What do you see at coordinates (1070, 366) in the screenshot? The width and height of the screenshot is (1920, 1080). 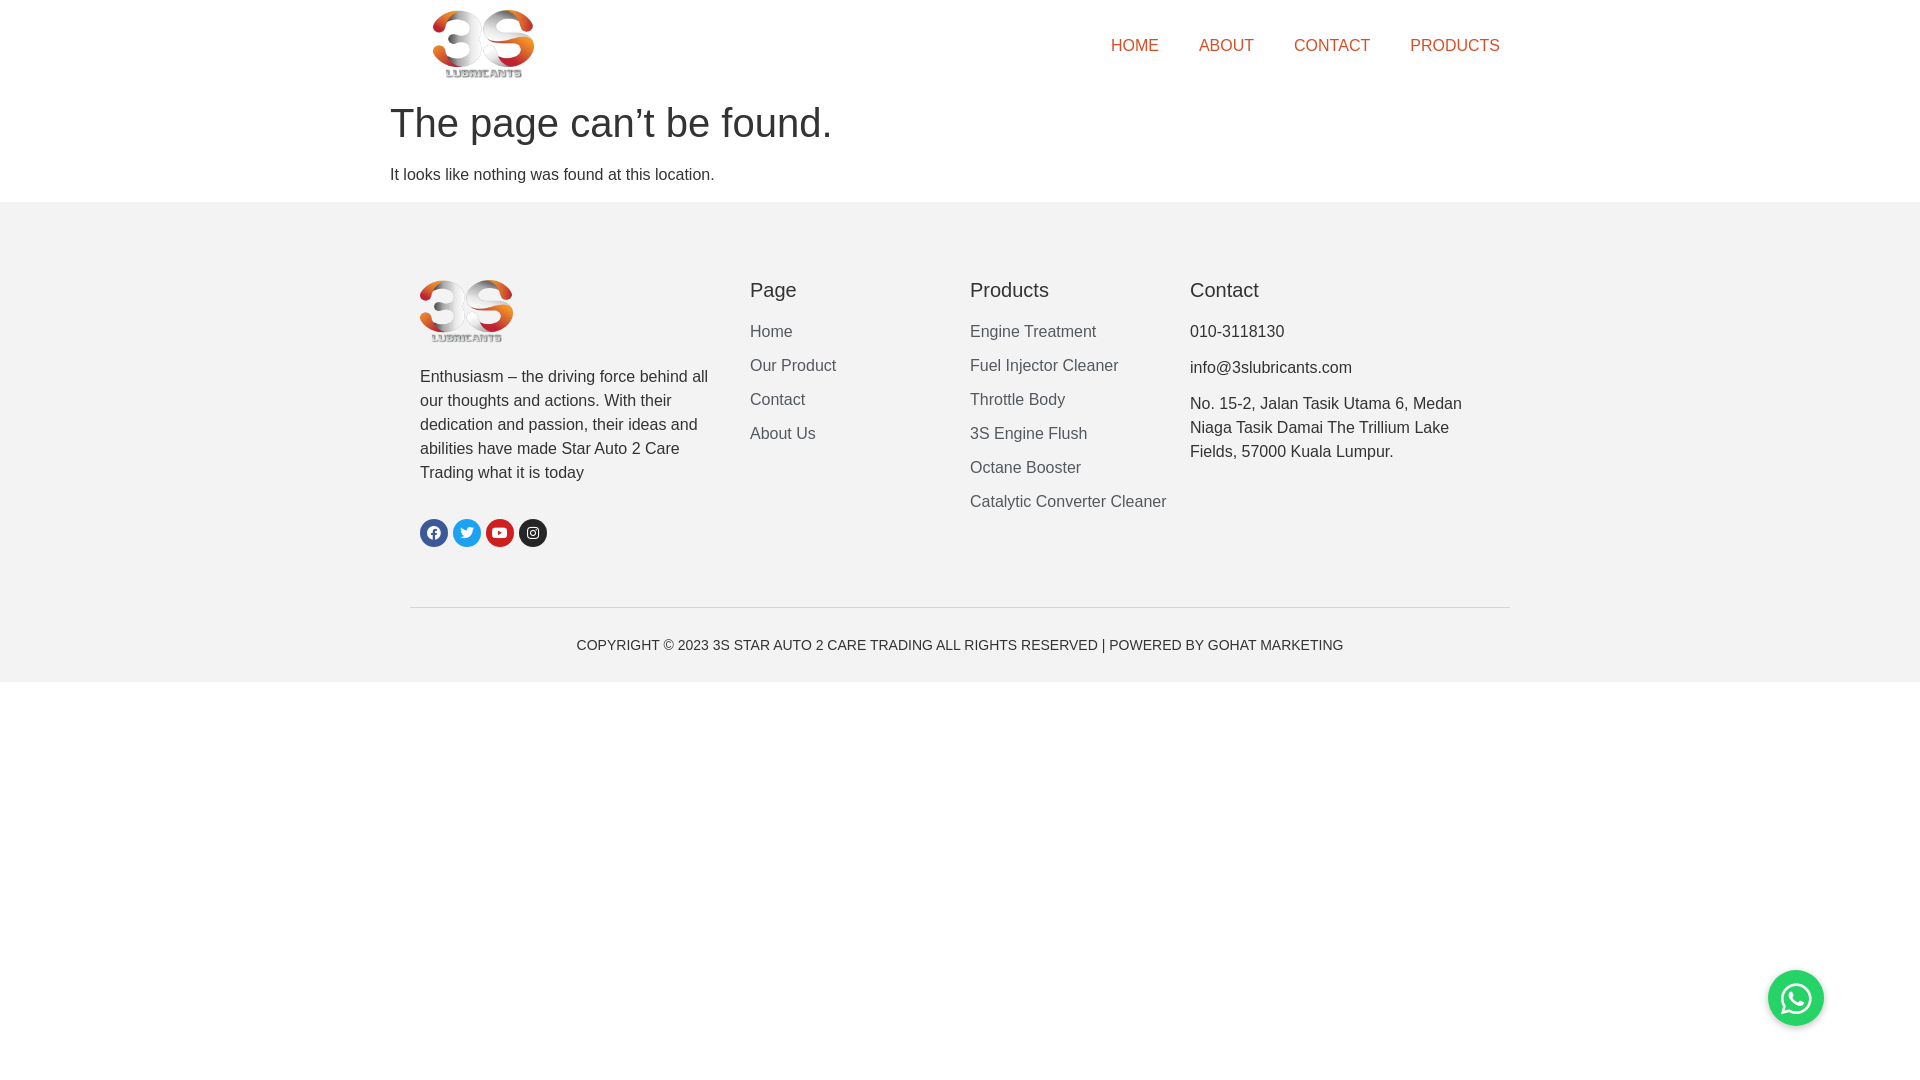 I see `Fuel Injector Cleaner` at bounding box center [1070, 366].